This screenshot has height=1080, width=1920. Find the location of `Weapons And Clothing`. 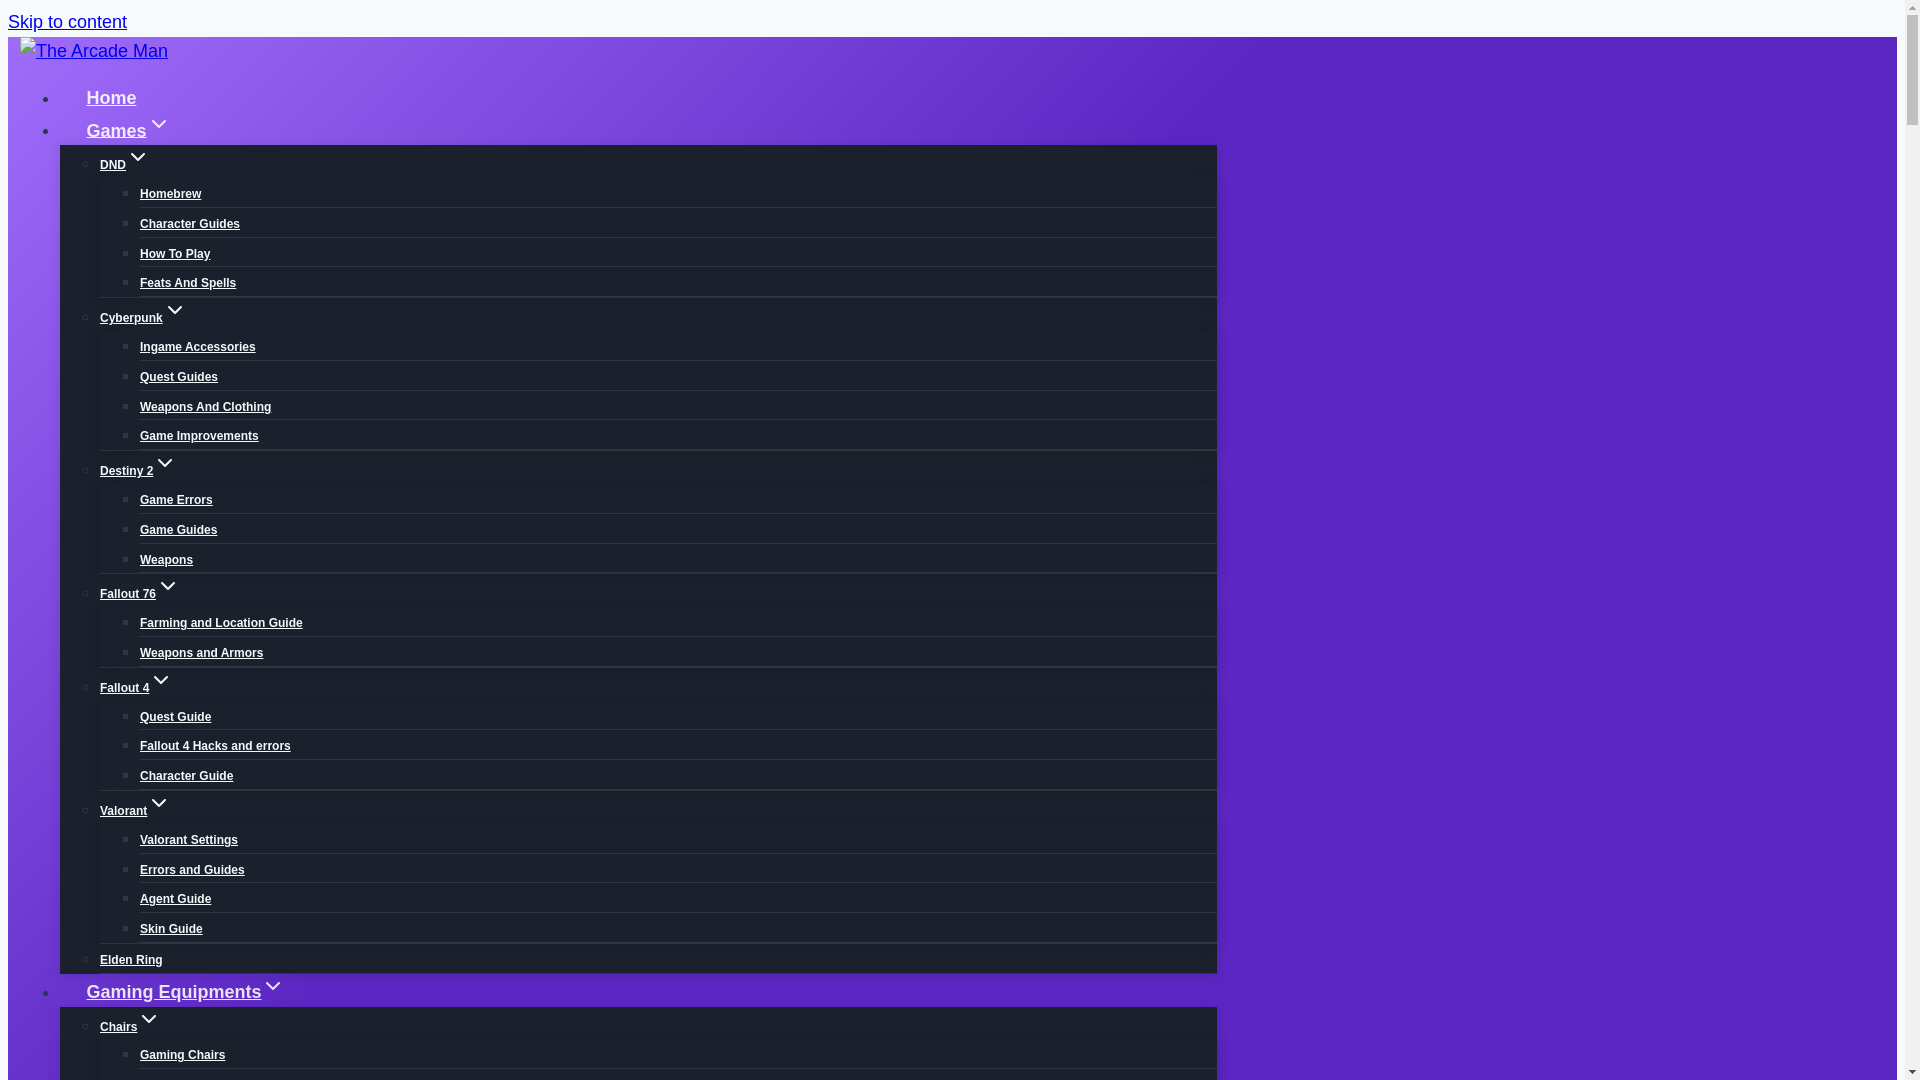

Weapons And Clothing is located at coordinates (205, 406).